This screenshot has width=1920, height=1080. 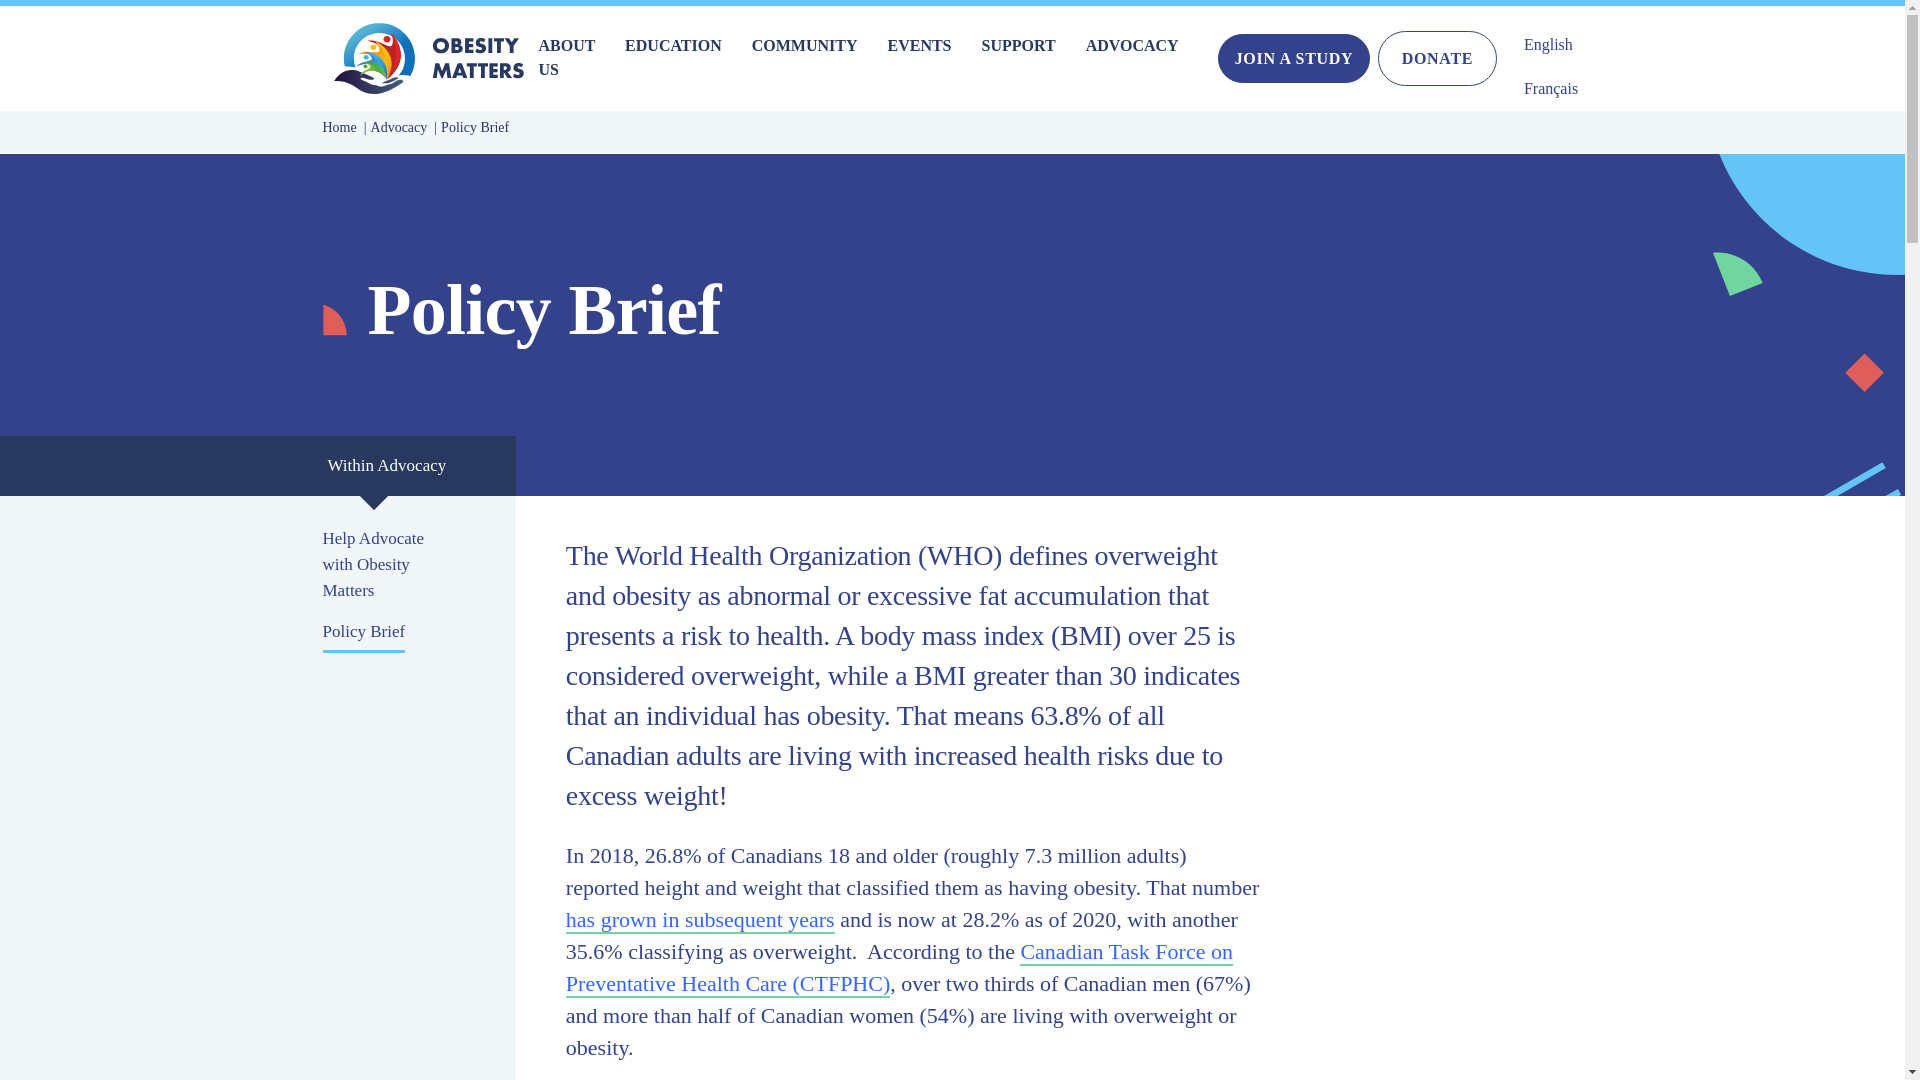 What do you see at coordinates (1548, 36) in the screenshot?
I see `English` at bounding box center [1548, 36].